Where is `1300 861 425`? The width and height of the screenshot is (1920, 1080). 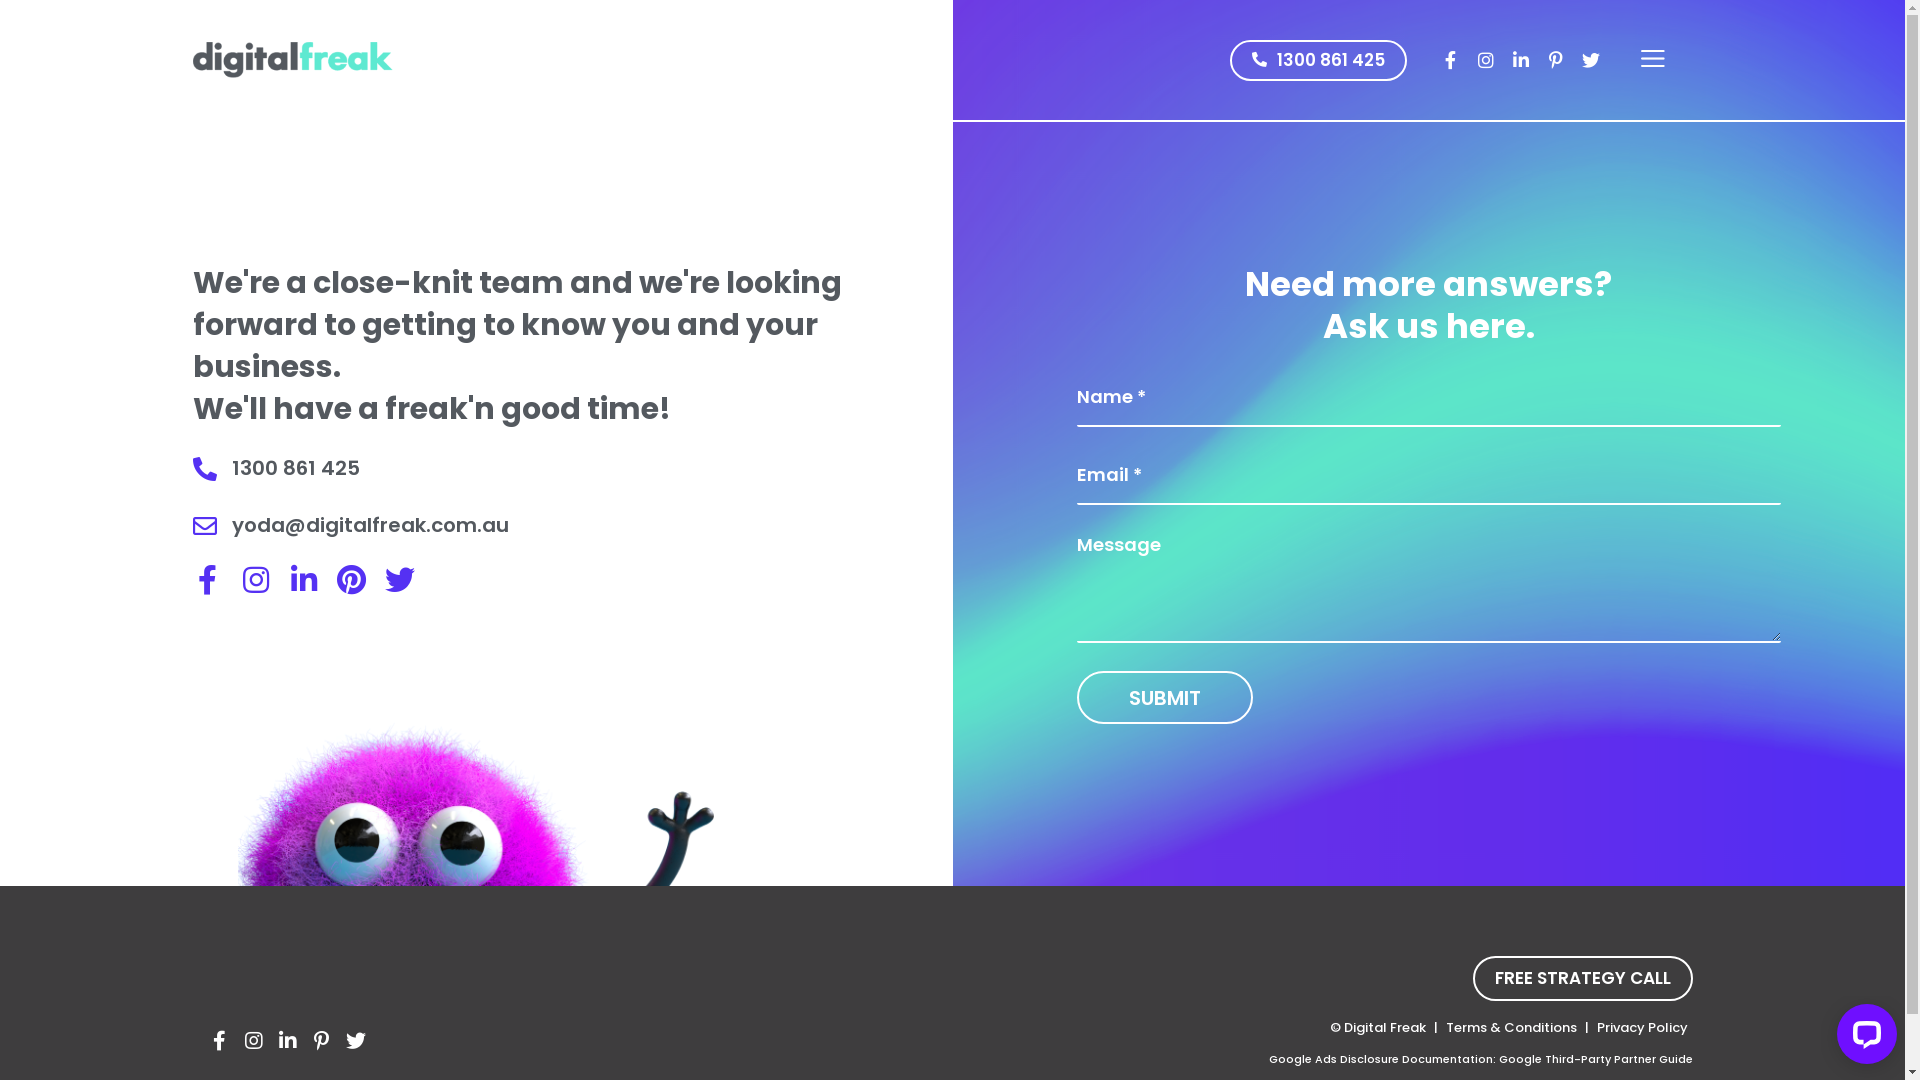 1300 861 425 is located at coordinates (1318, 60).